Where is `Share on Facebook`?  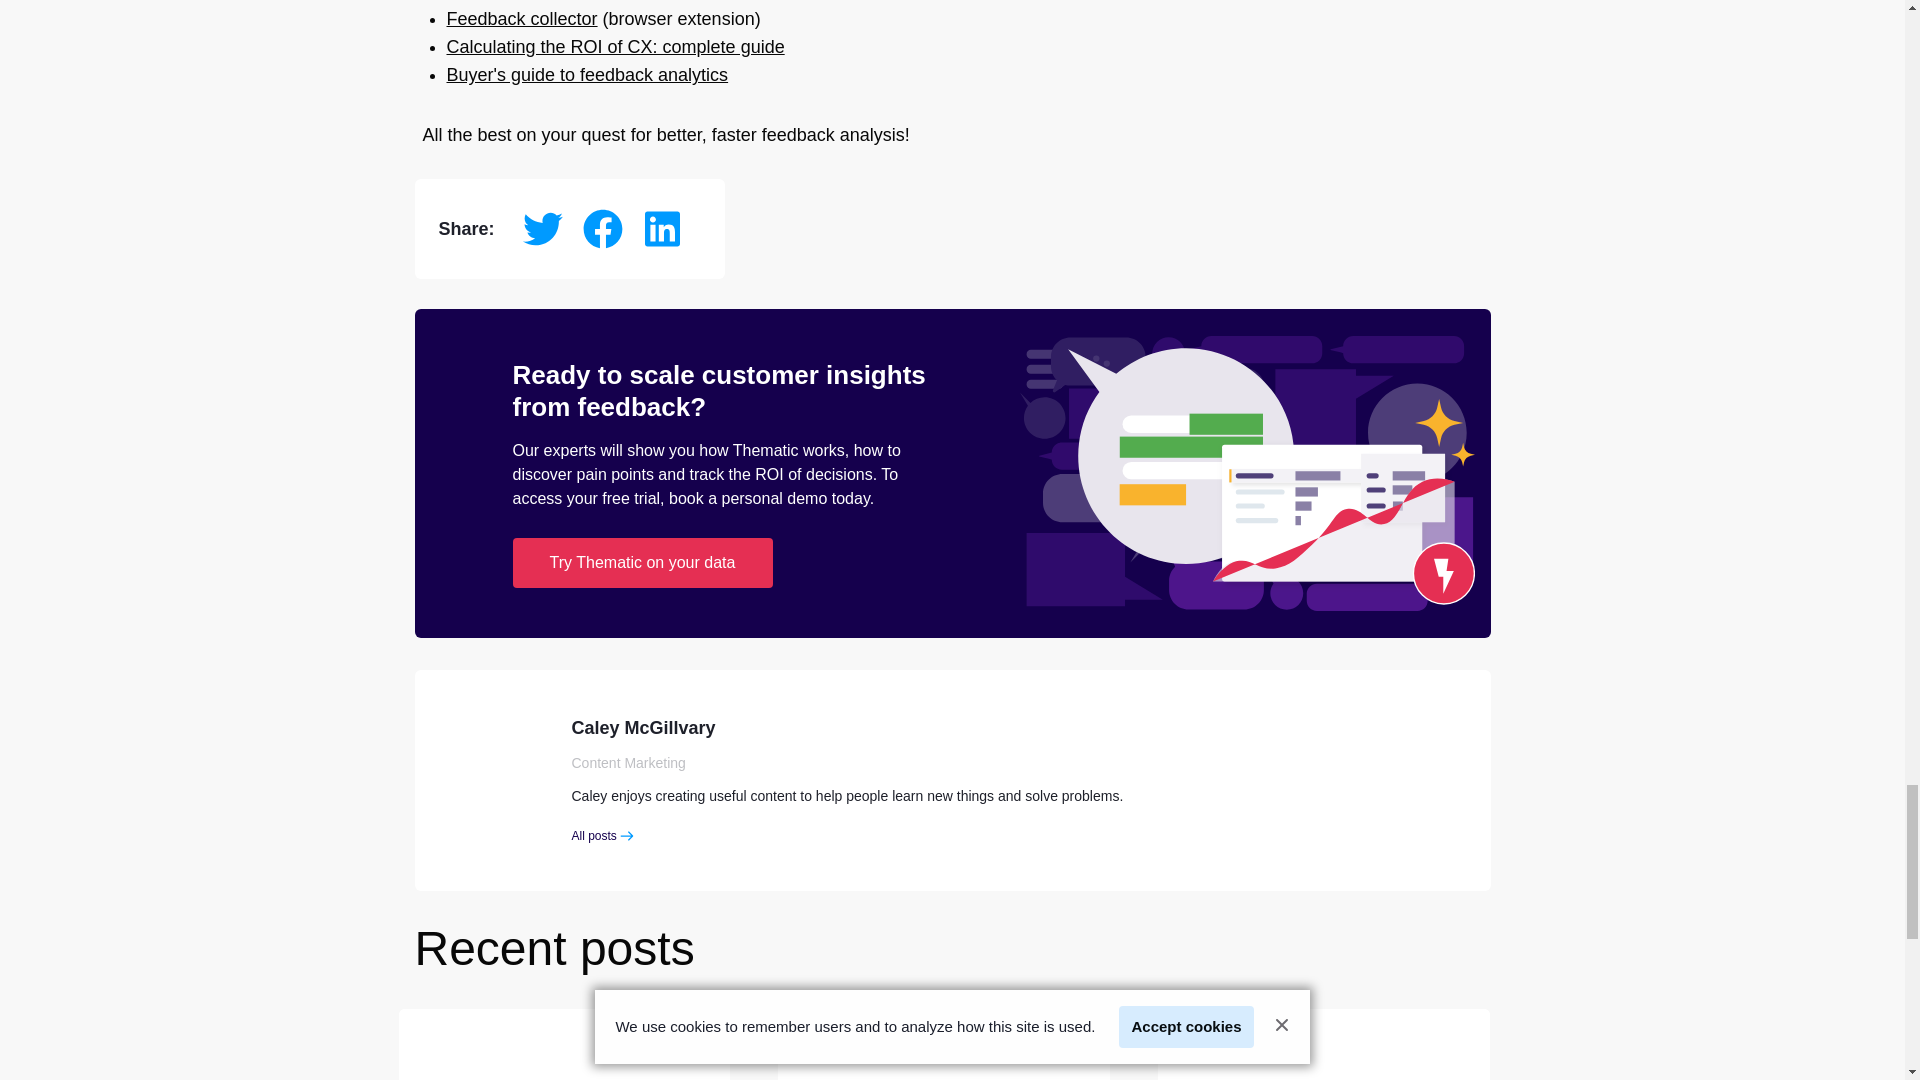 Share on Facebook is located at coordinates (602, 229).